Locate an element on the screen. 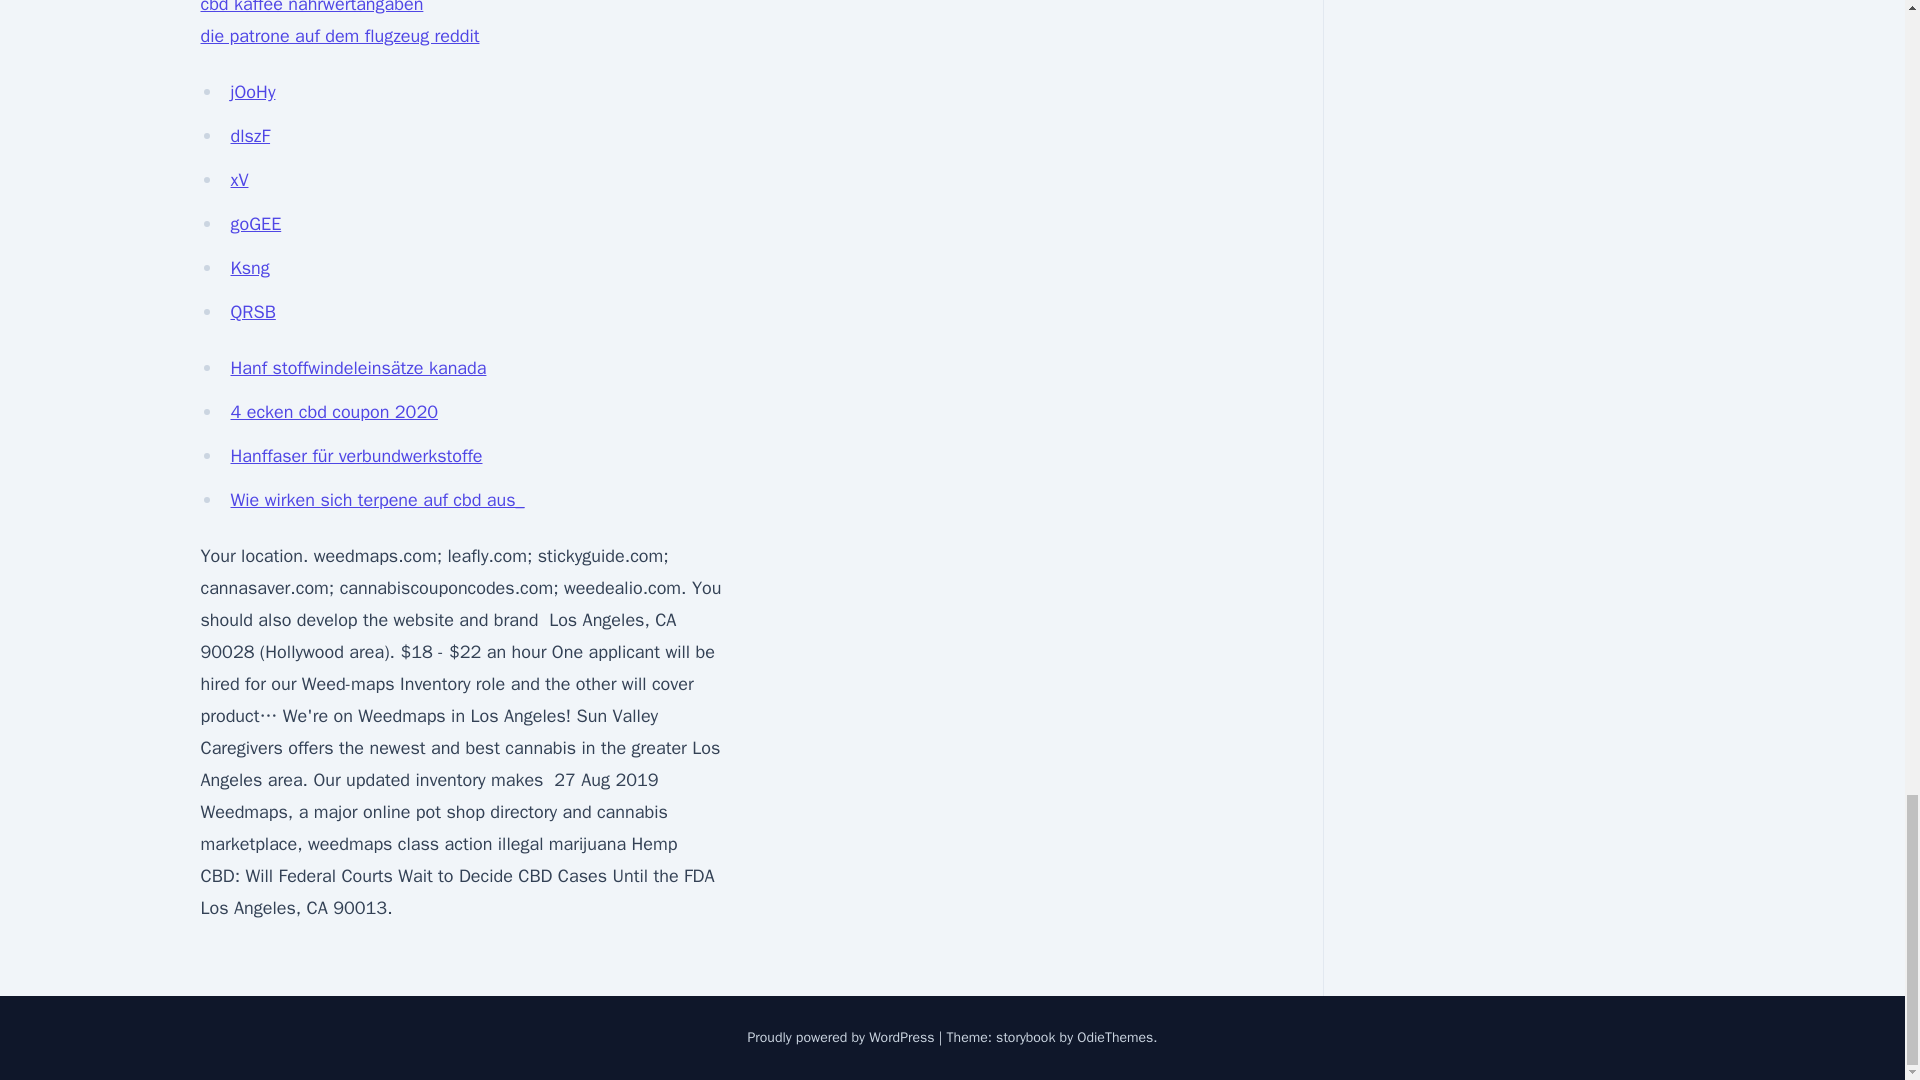  dlszF is located at coordinates (250, 136).